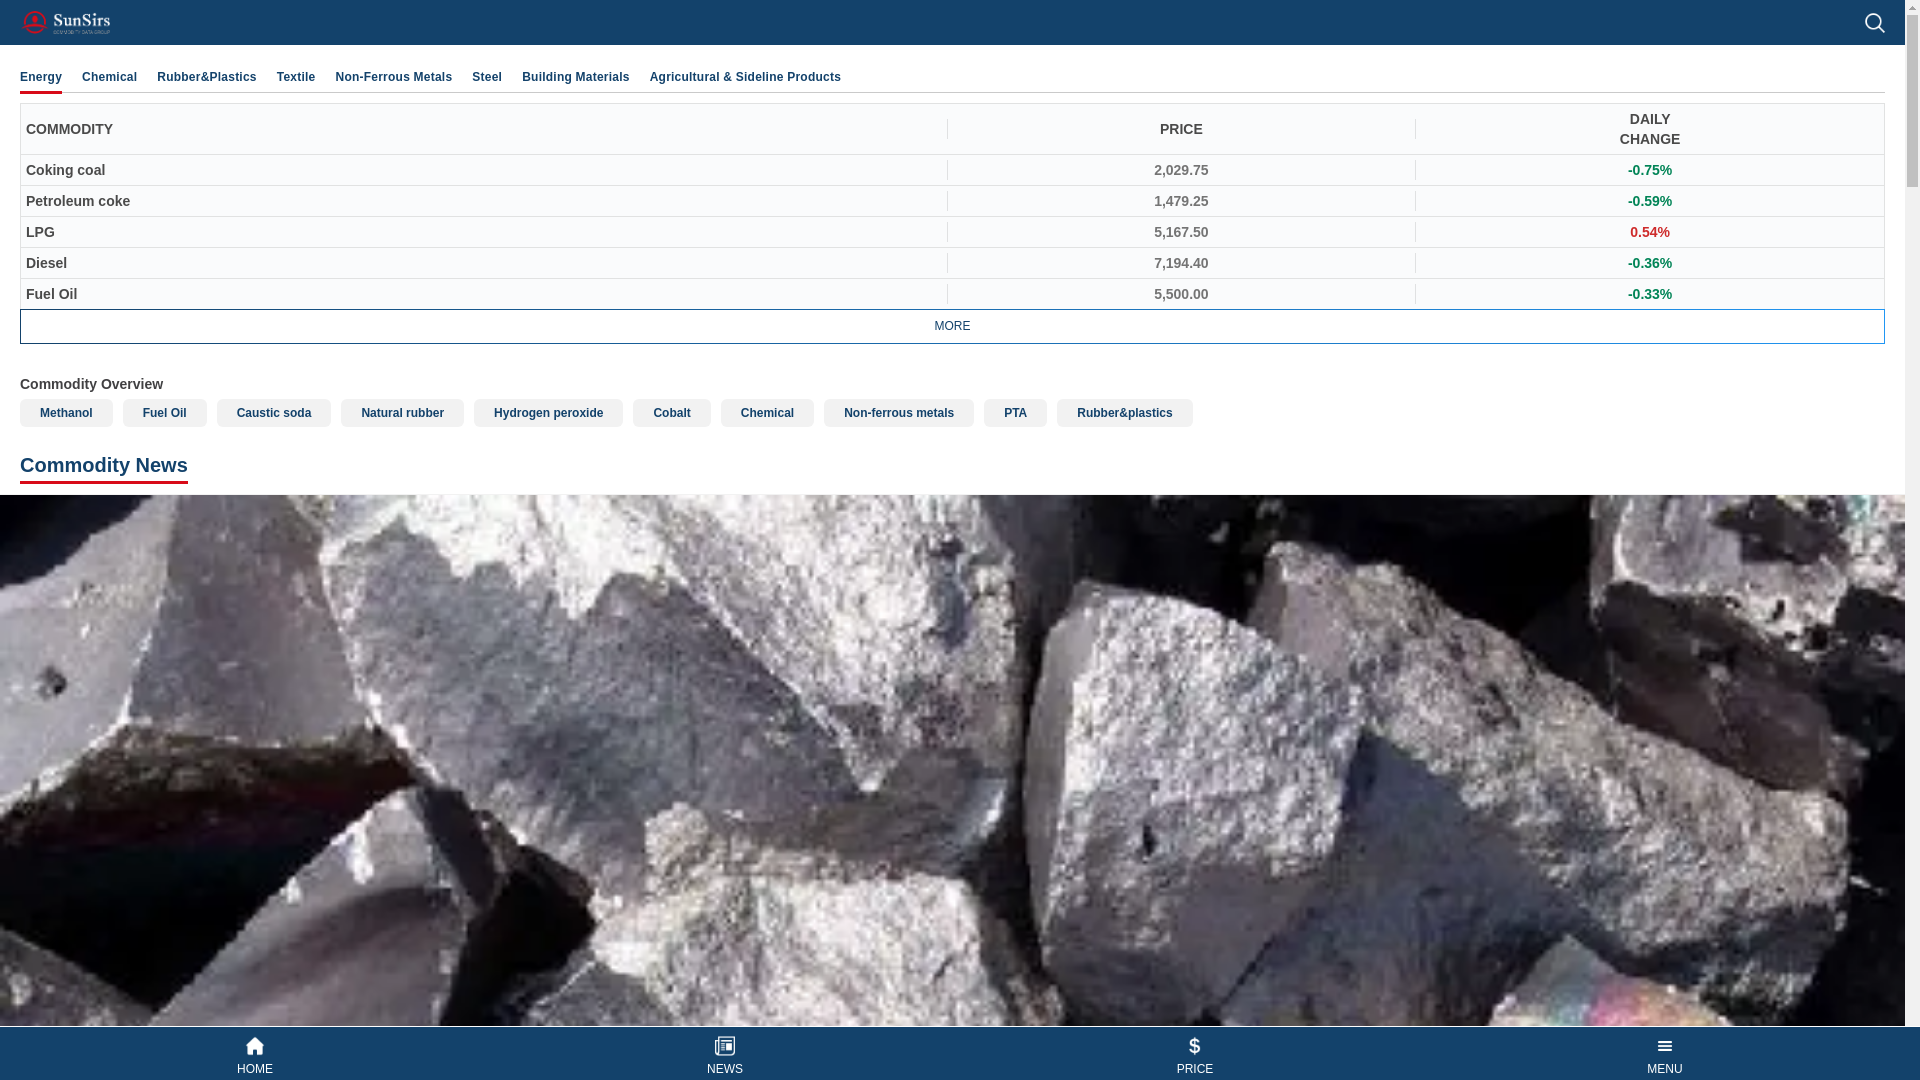 The width and height of the screenshot is (1920, 1080). What do you see at coordinates (402, 412) in the screenshot?
I see `Natural rubber` at bounding box center [402, 412].